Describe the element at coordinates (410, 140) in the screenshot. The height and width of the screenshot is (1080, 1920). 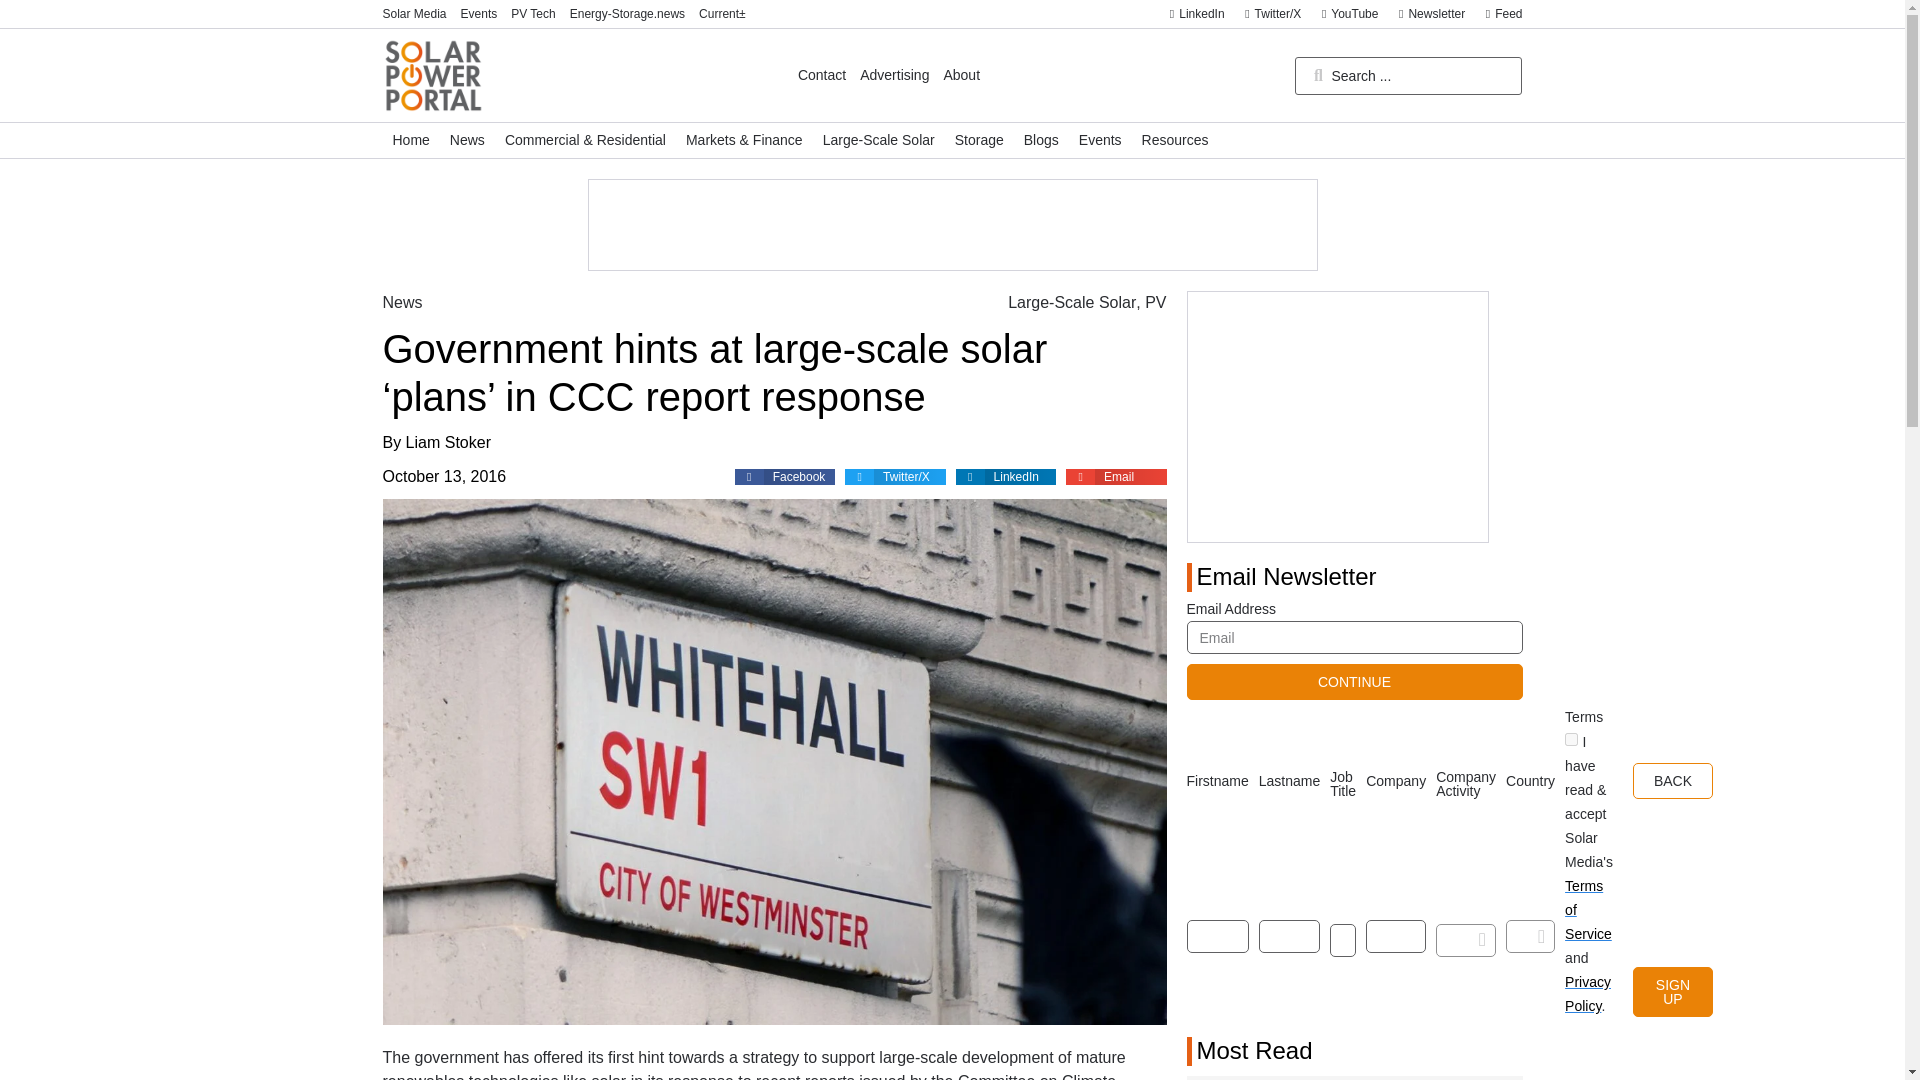
I see `Home` at that location.